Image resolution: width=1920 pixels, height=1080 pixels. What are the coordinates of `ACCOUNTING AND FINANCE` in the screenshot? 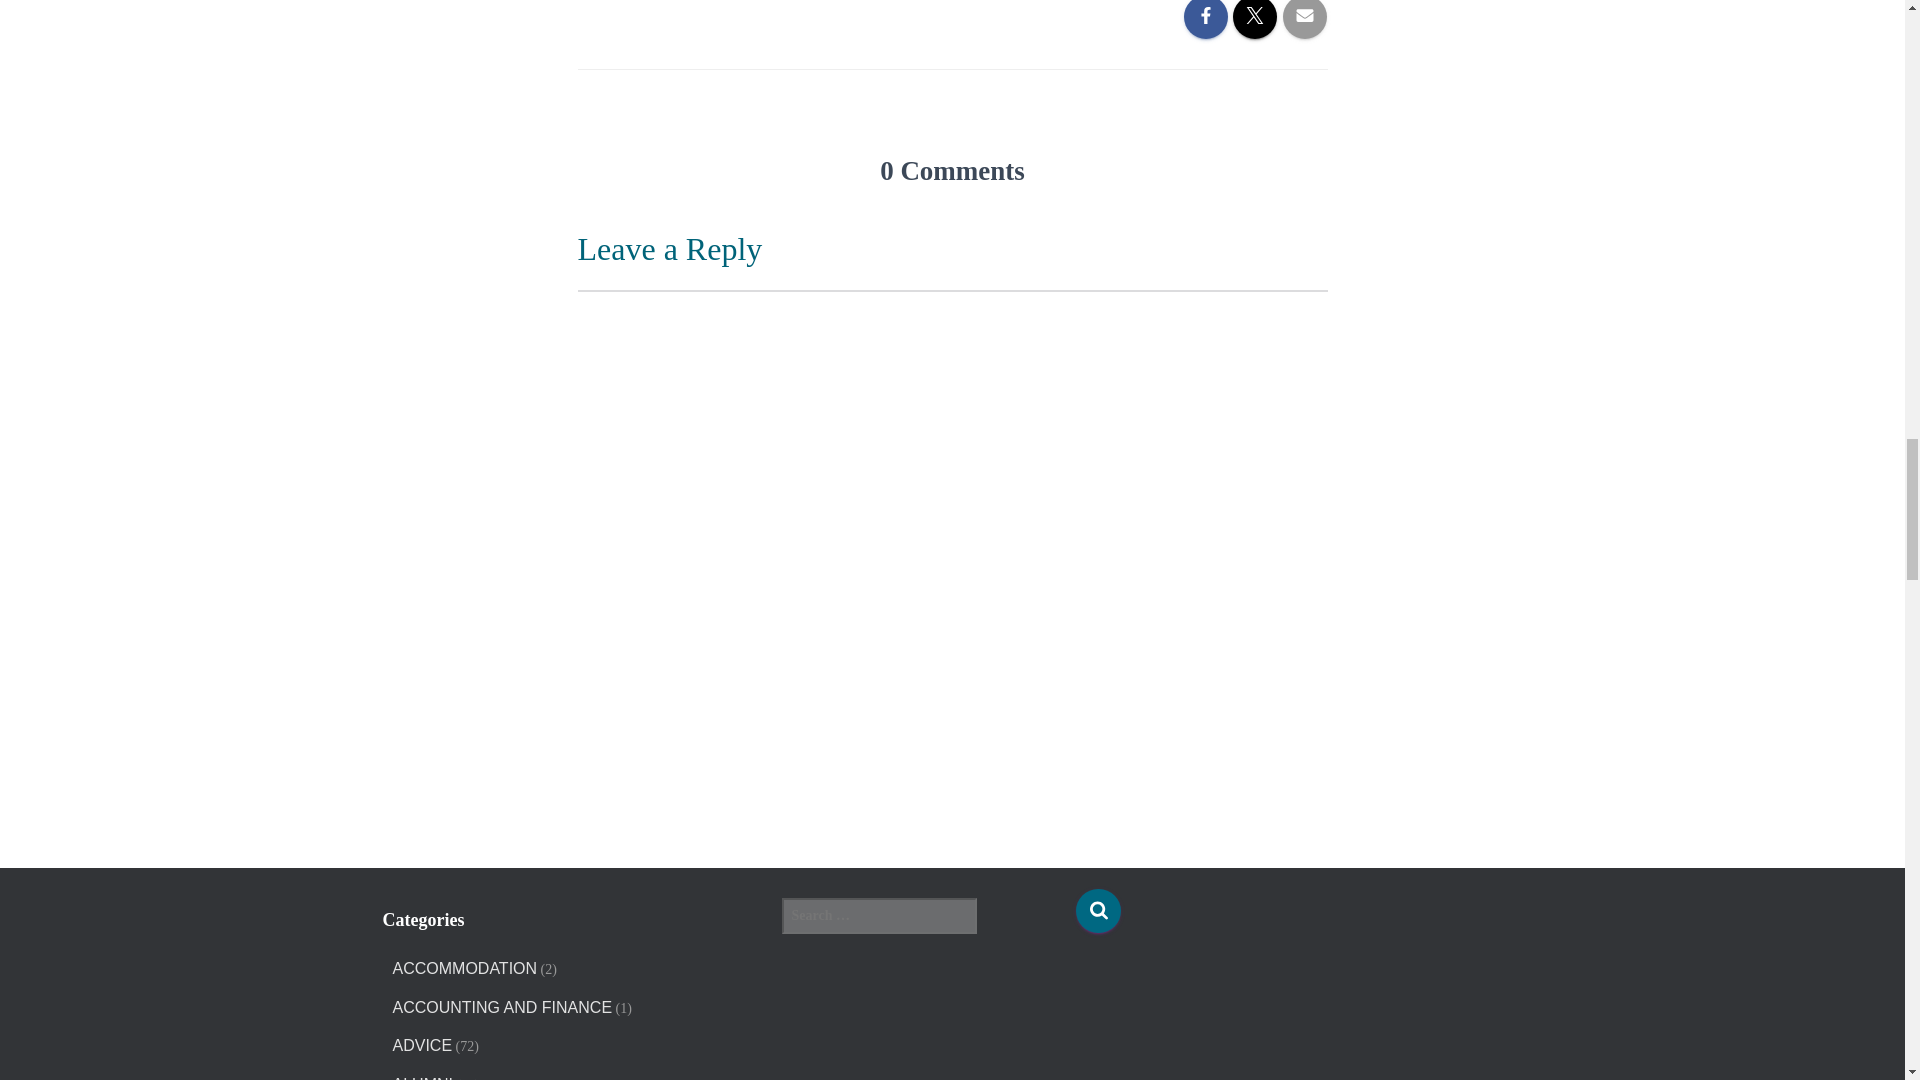 It's located at (502, 1008).